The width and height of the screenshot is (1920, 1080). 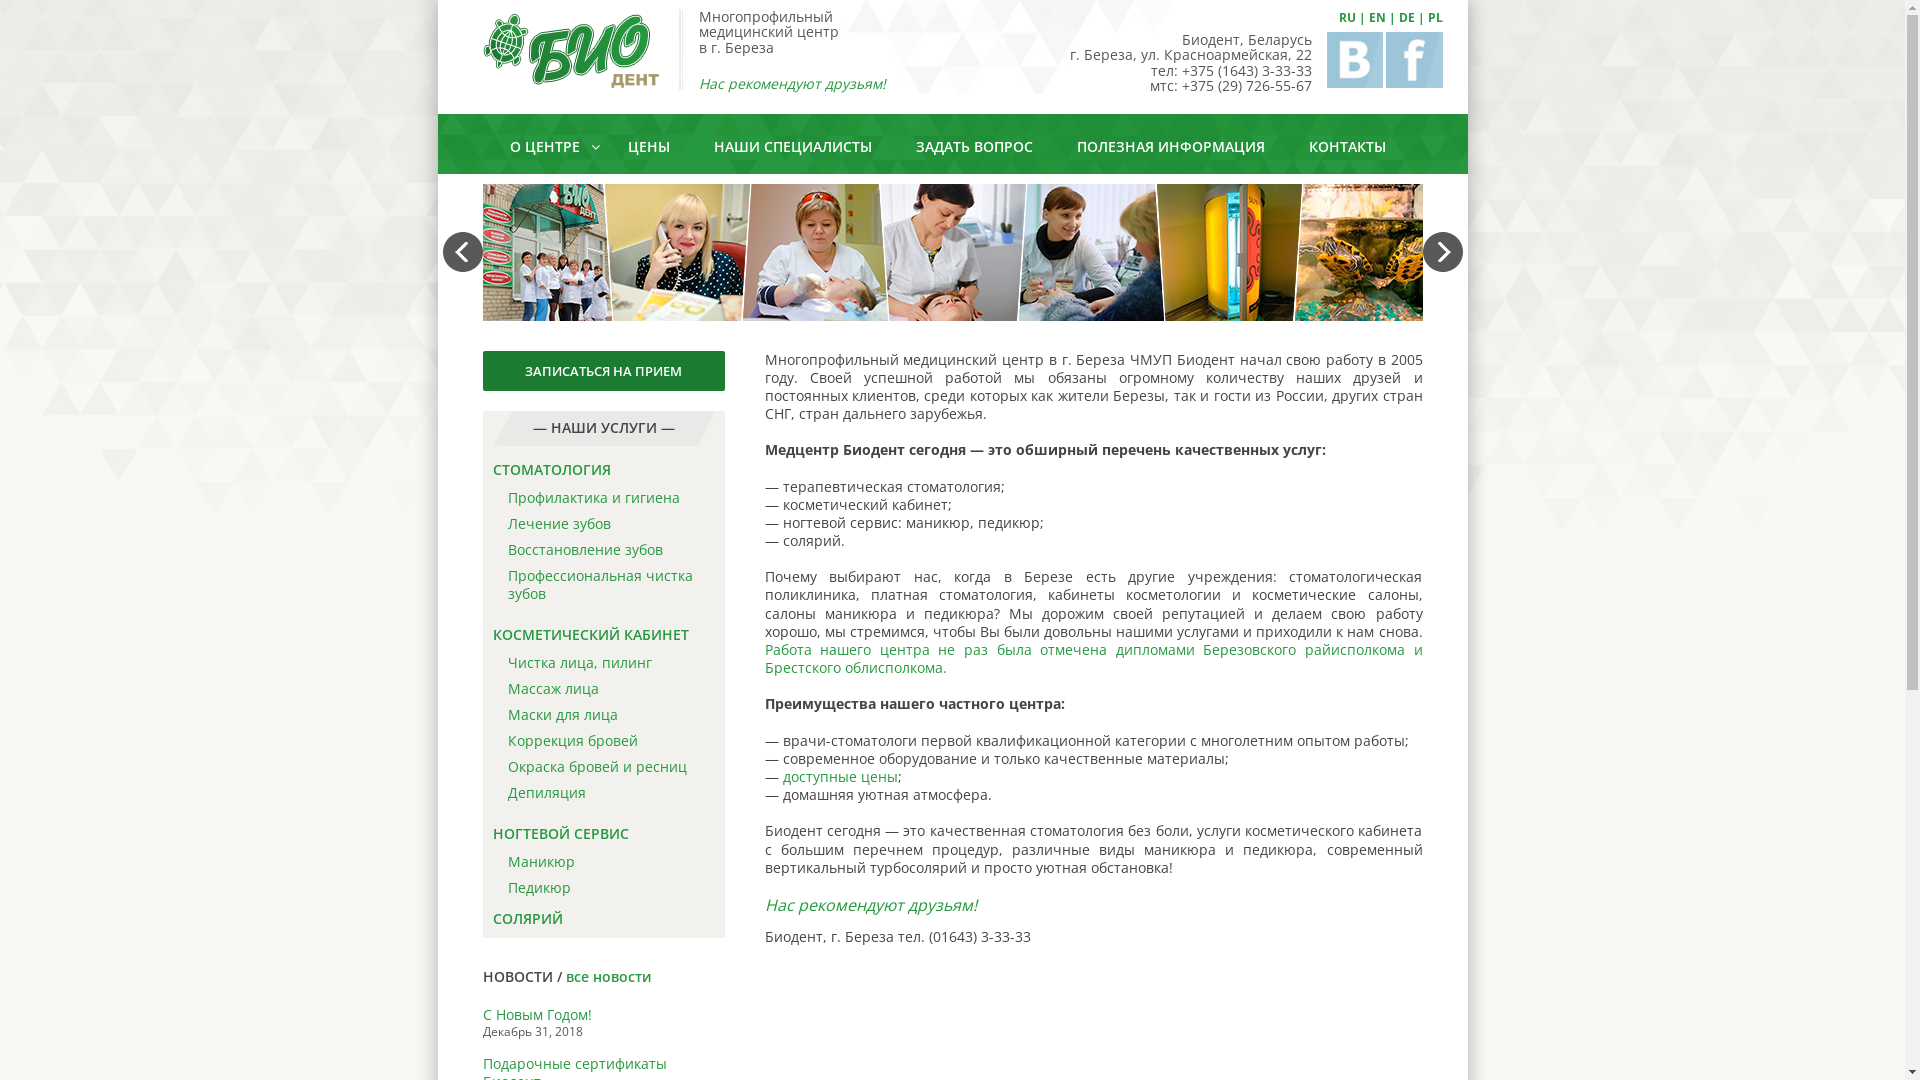 I want to click on RU, so click(x=1346, y=18).